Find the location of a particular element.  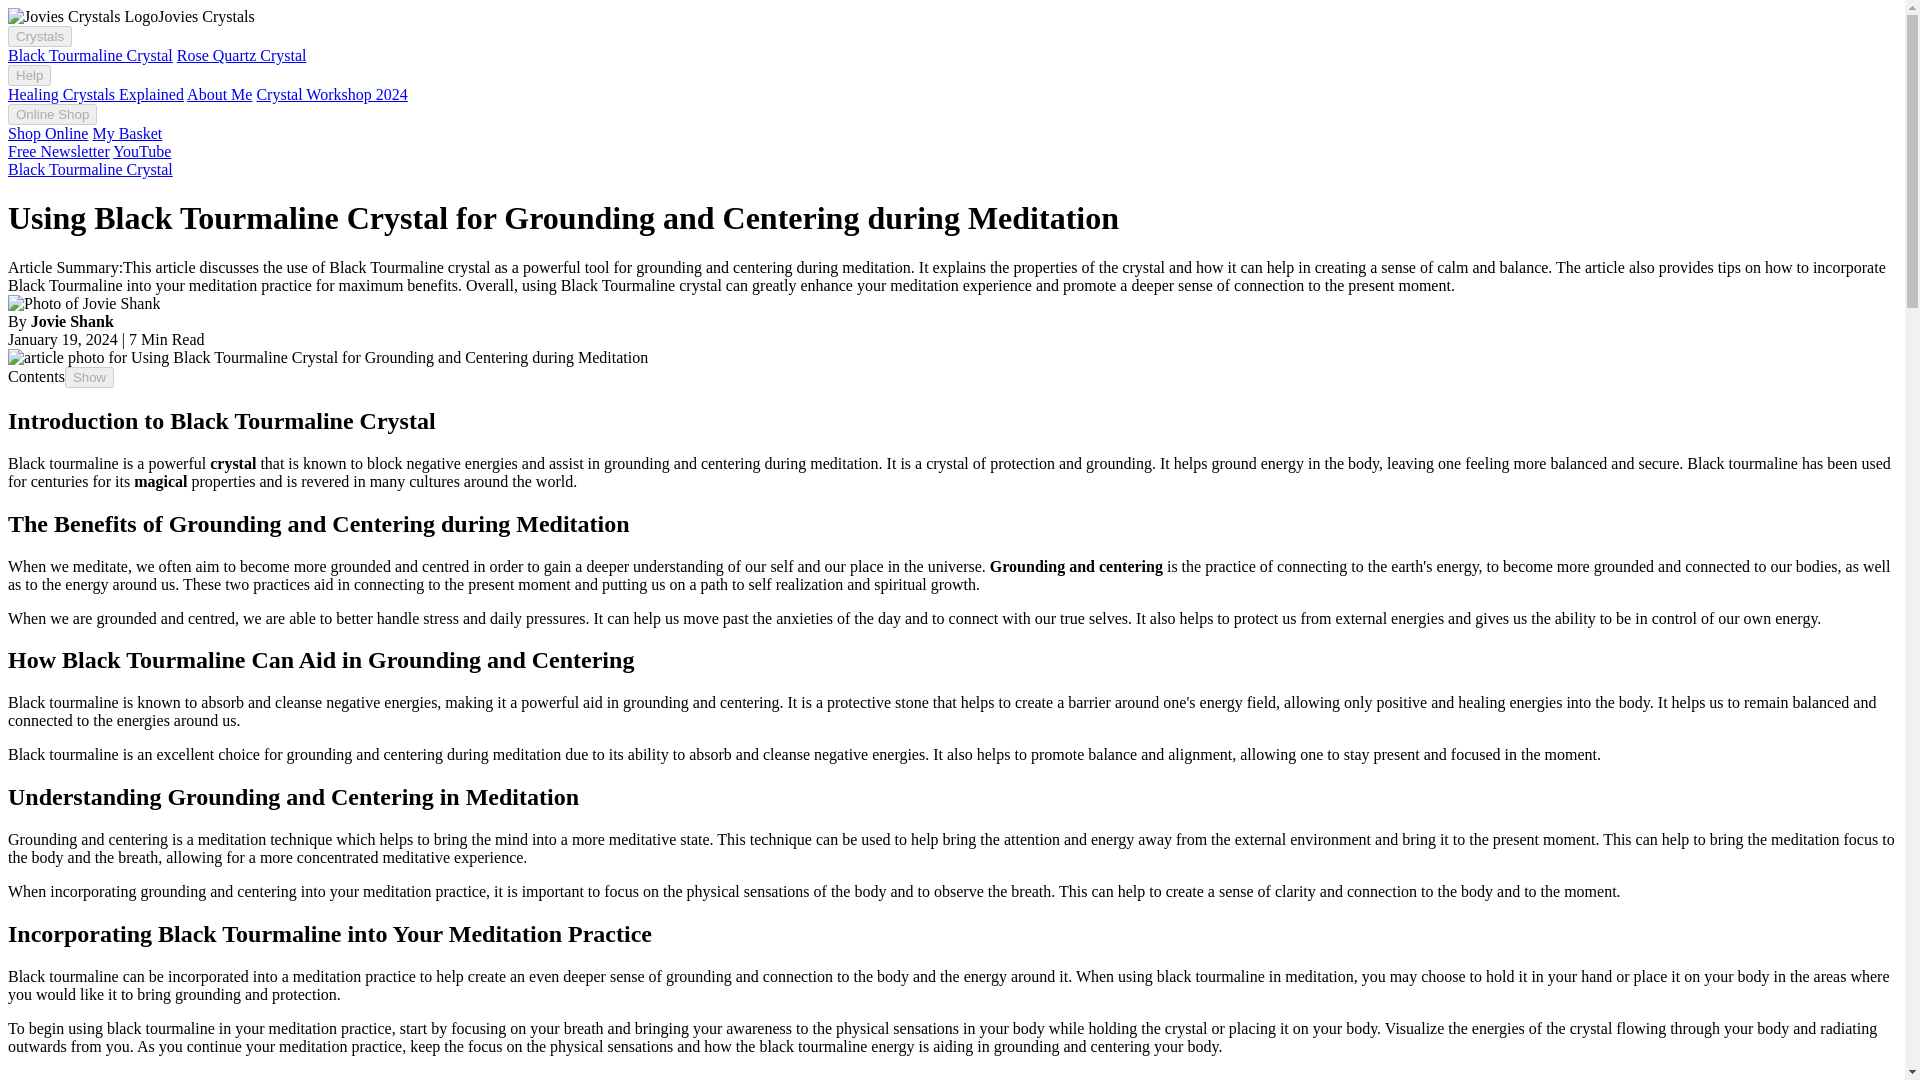

Black Tourmaline Crystal is located at coordinates (90, 55).